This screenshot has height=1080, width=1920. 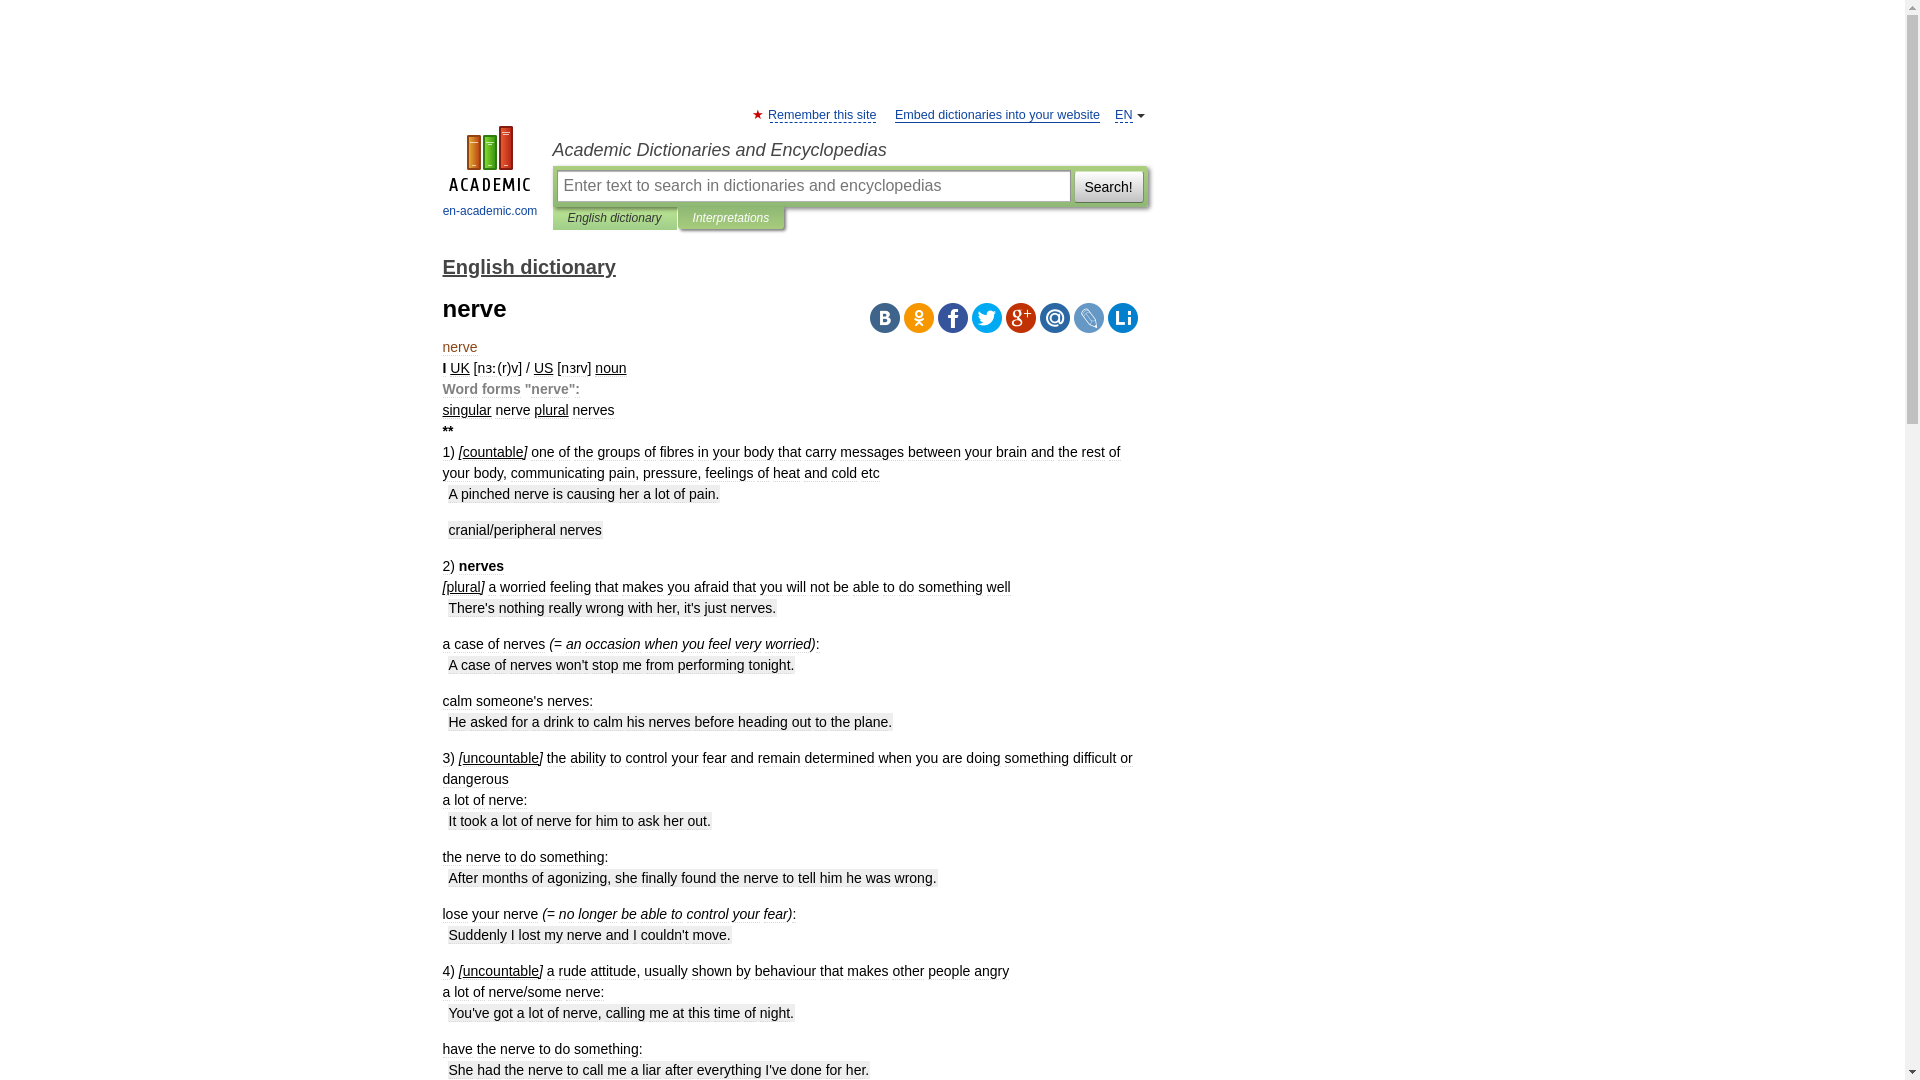 What do you see at coordinates (1108, 185) in the screenshot?
I see `Search!` at bounding box center [1108, 185].